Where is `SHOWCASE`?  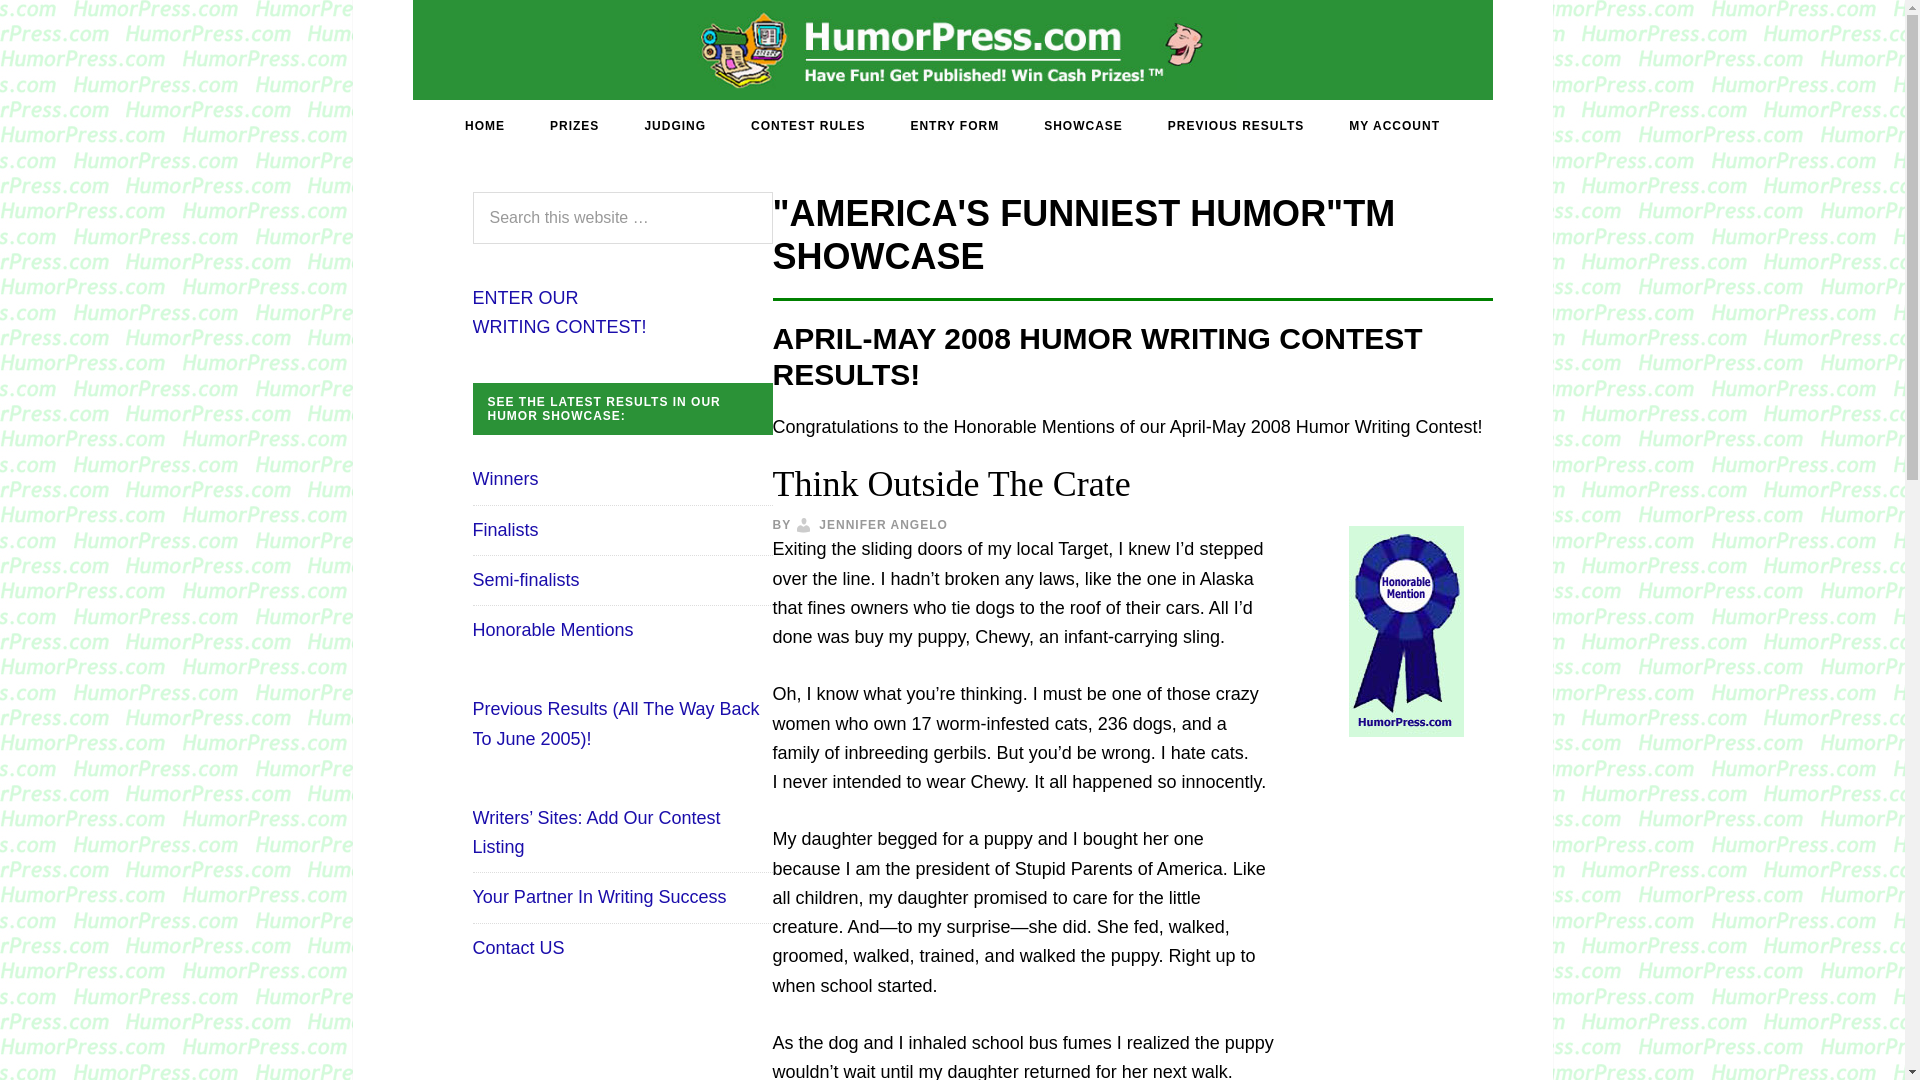
SHOWCASE is located at coordinates (1082, 126).